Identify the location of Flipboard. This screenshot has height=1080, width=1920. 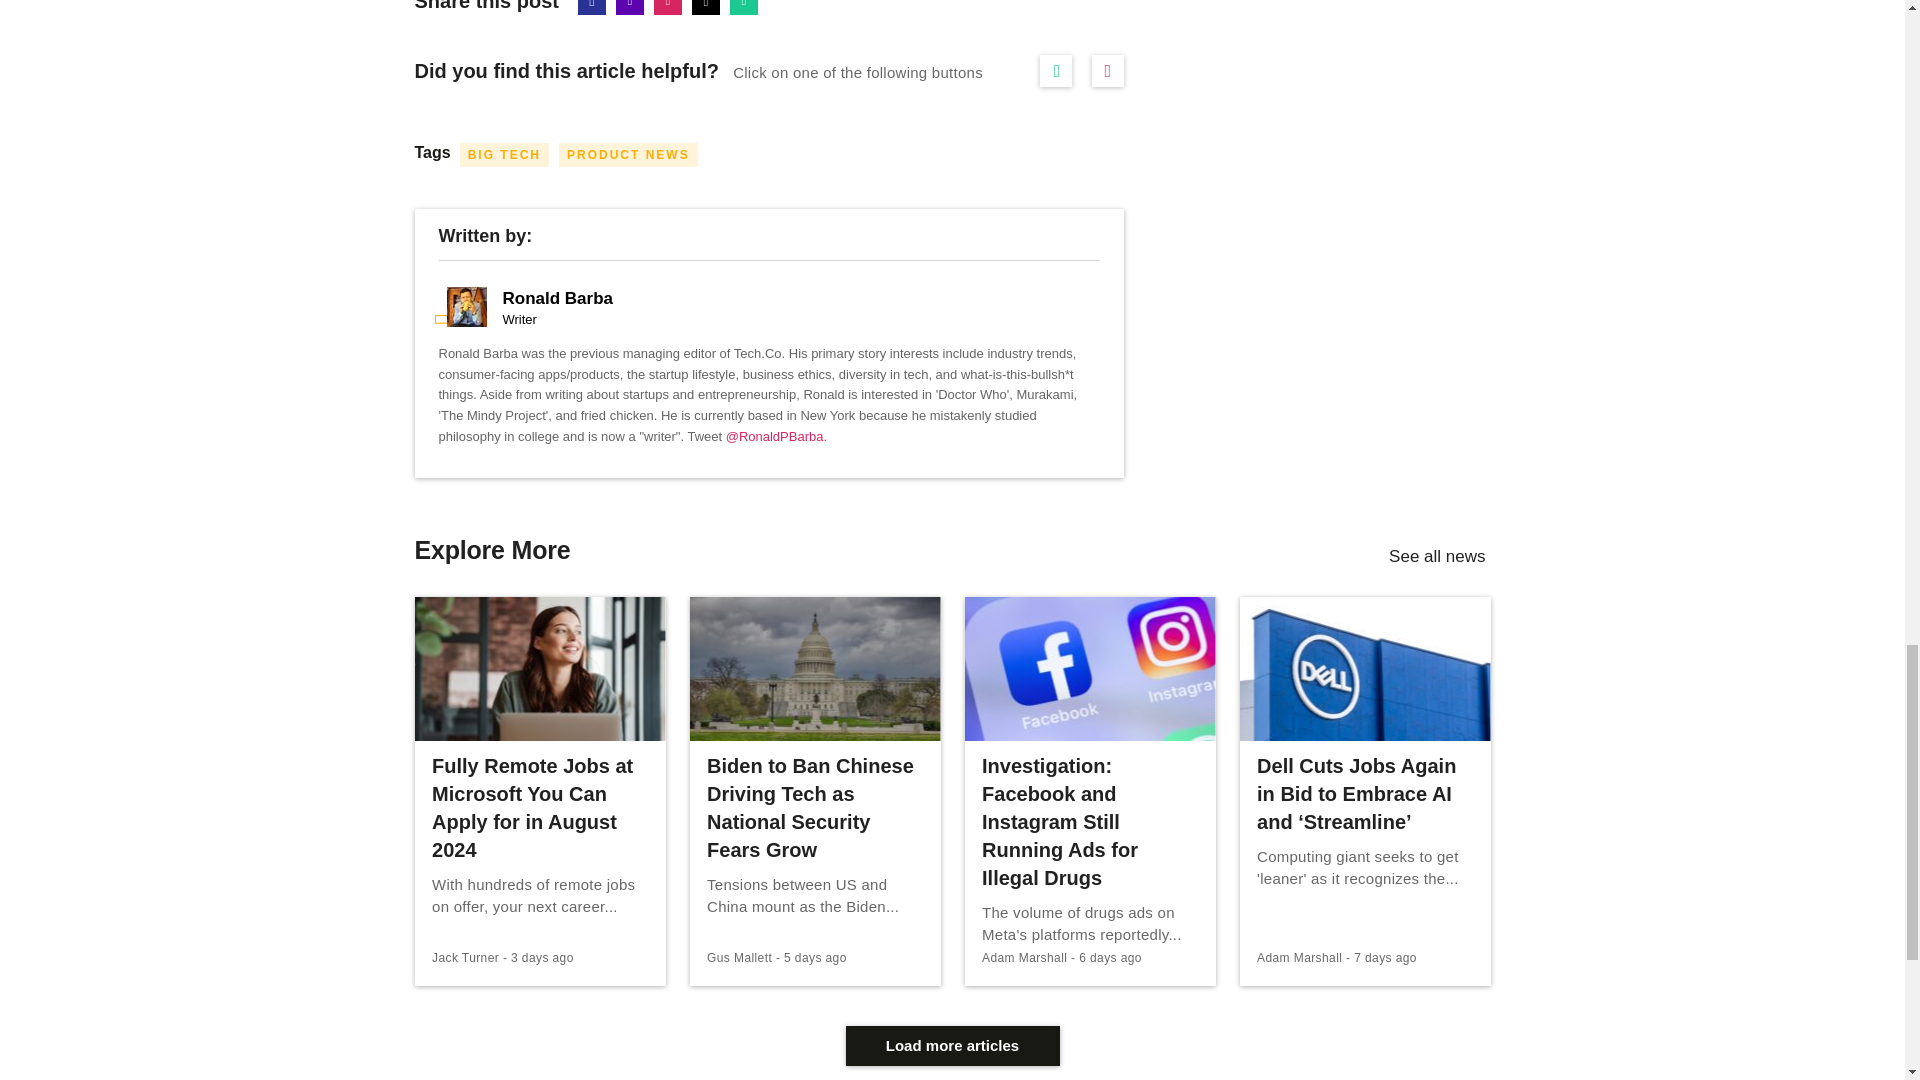
(668, 8).